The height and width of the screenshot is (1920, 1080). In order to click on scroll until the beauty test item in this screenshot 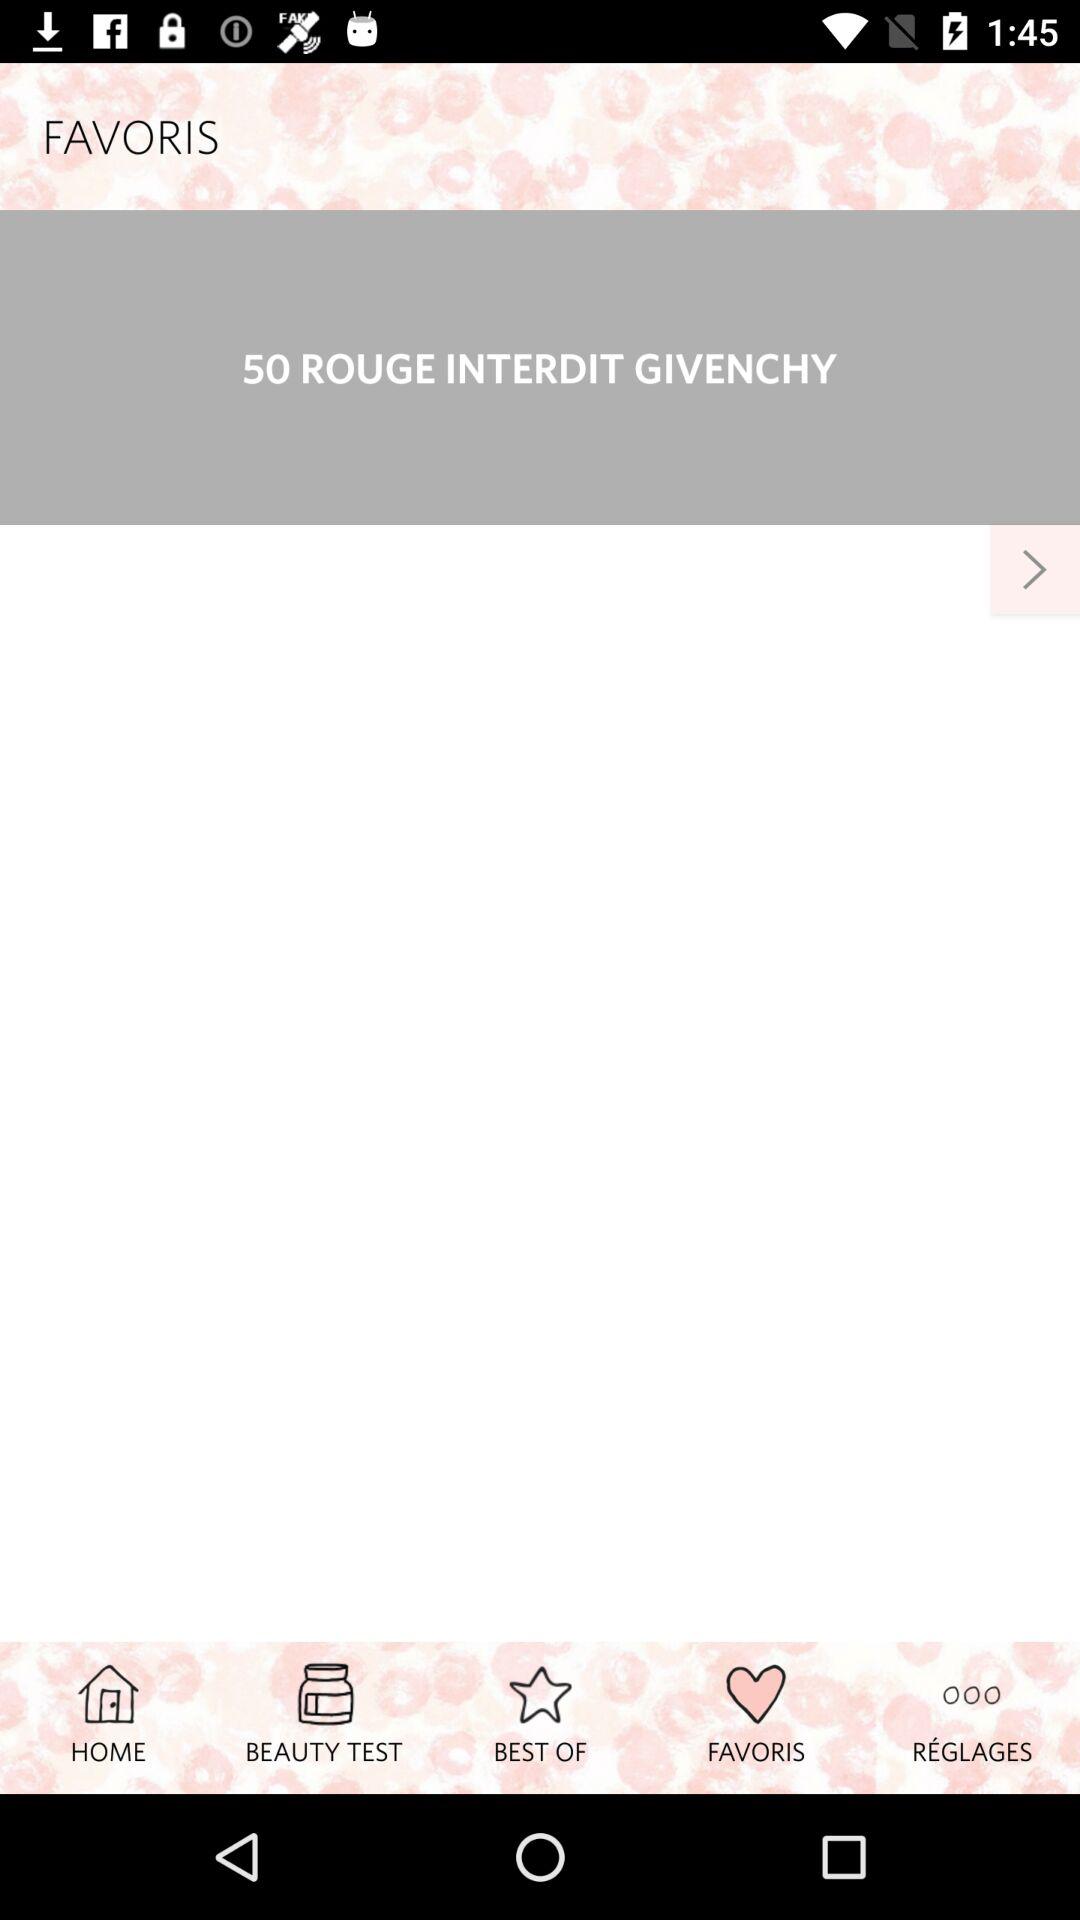, I will do `click(324, 1717)`.